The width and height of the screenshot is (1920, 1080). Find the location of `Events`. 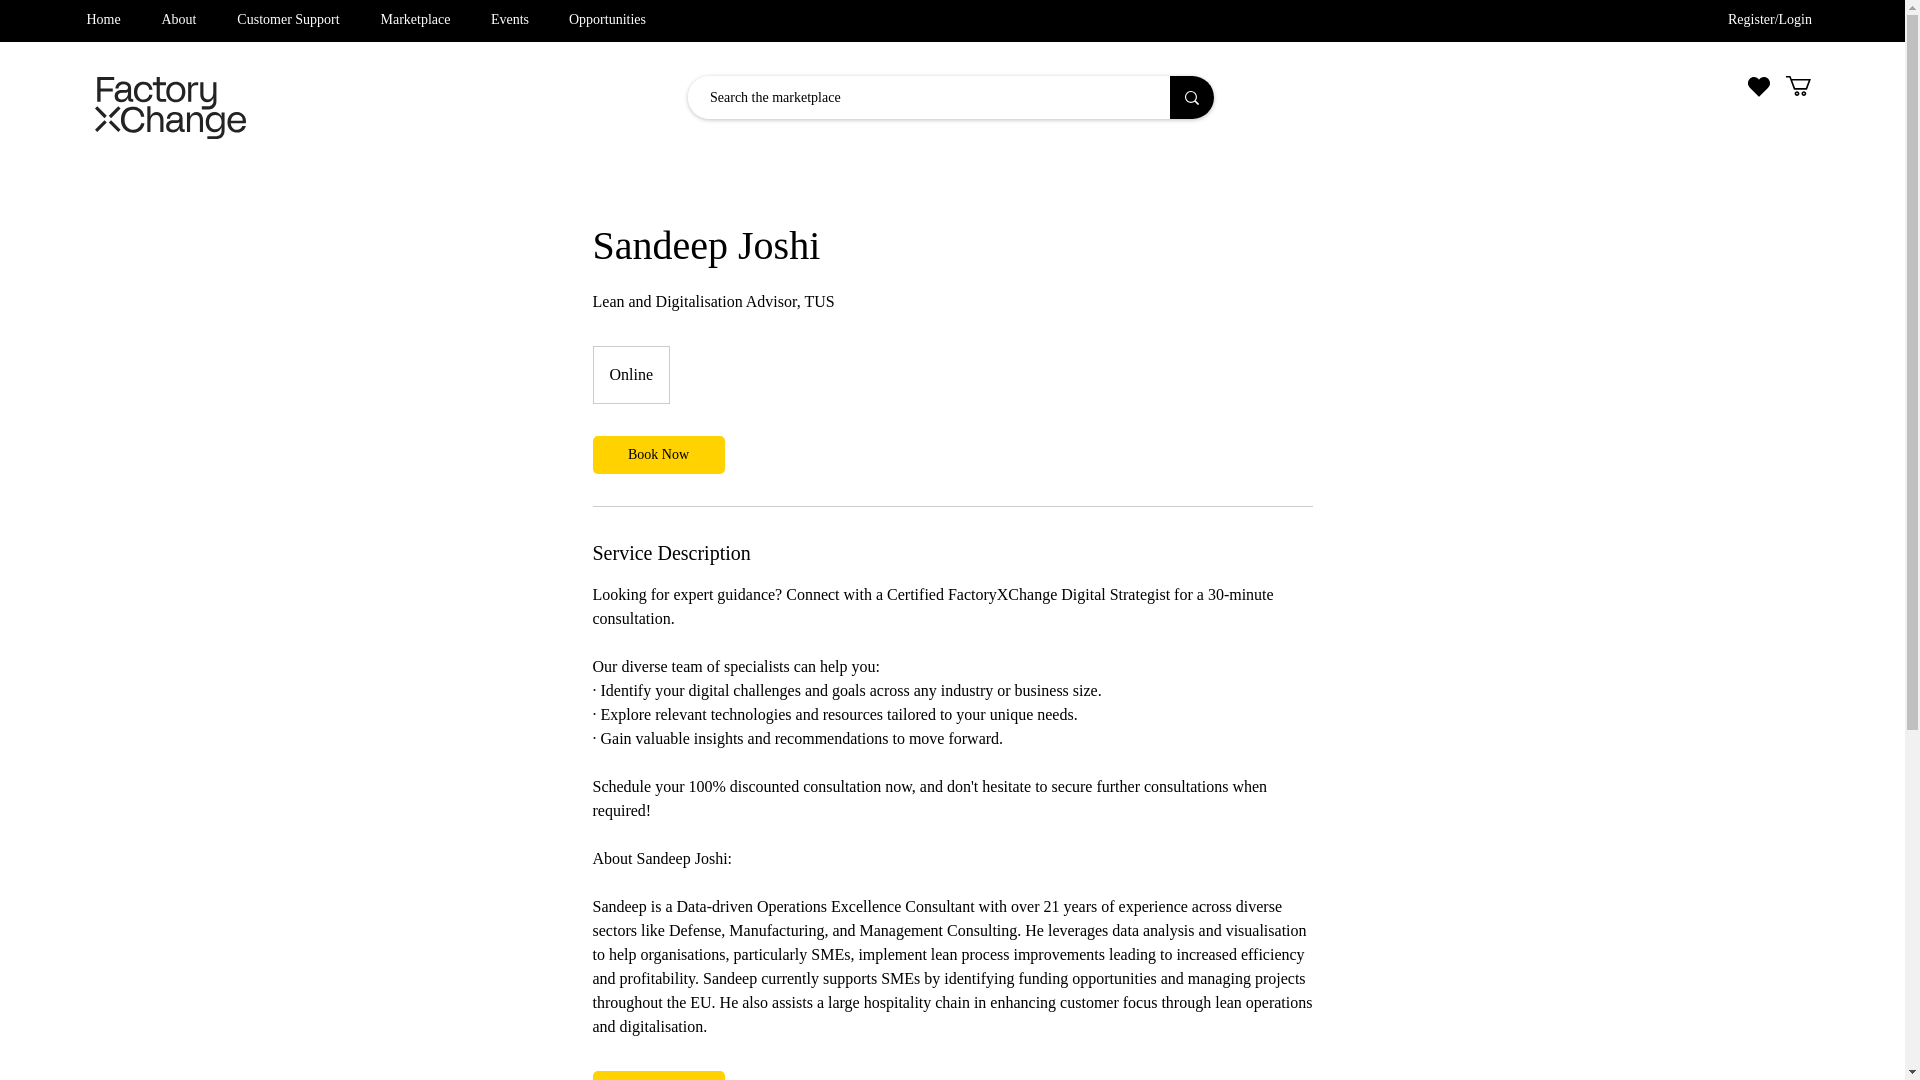

Events is located at coordinates (510, 20).